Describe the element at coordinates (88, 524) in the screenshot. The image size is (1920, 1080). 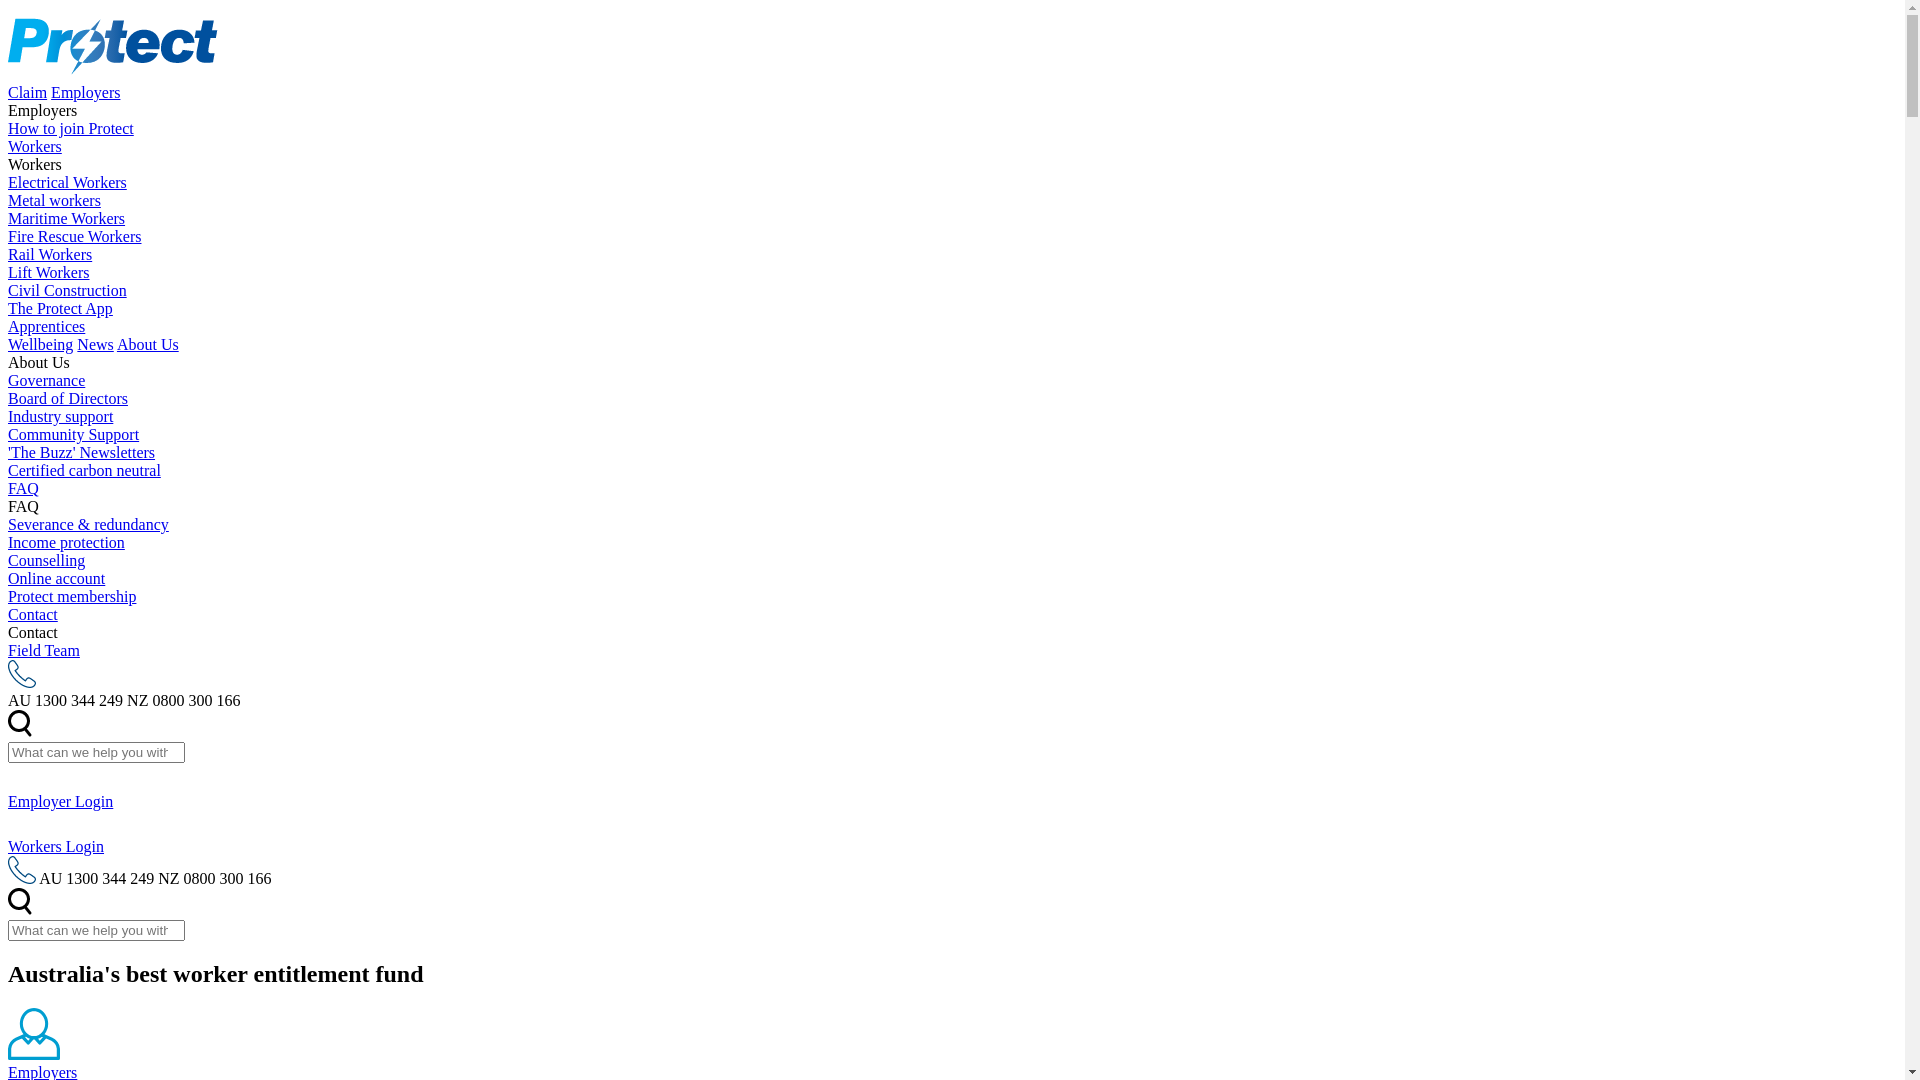
I see `Severance & redundancy` at that location.